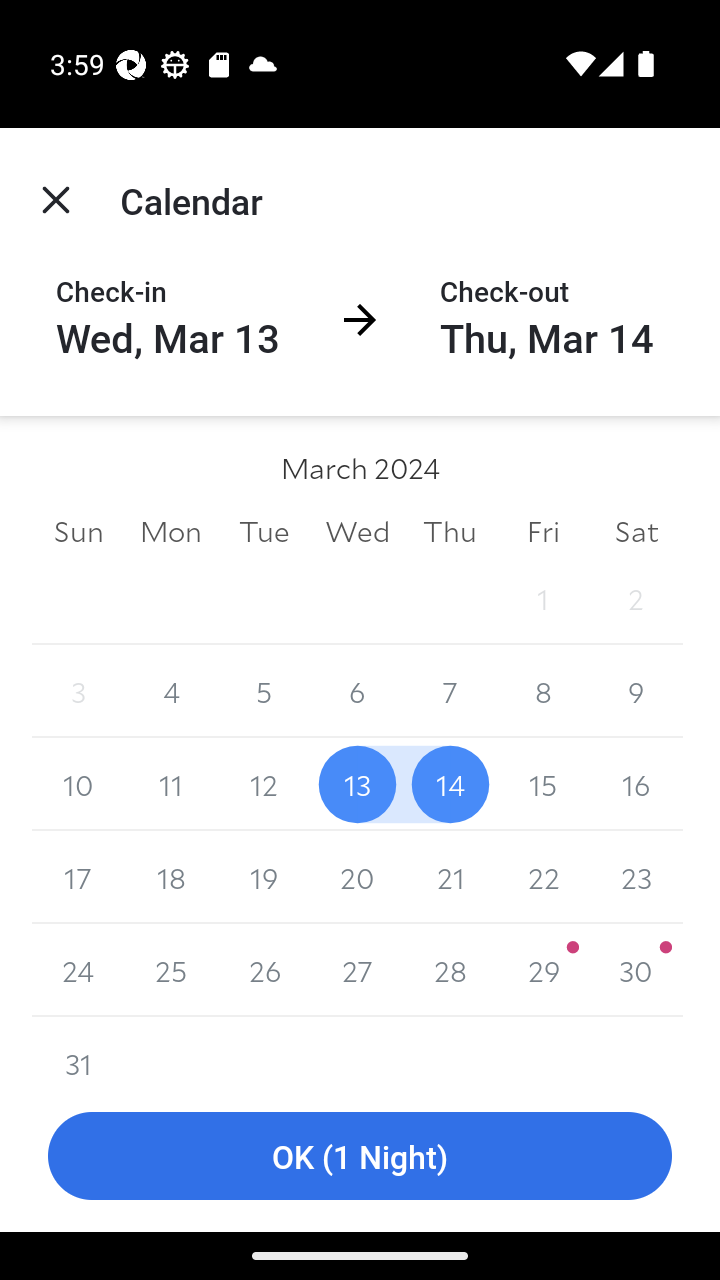 The width and height of the screenshot is (720, 1280). What do you see at coordinates (264, 692) in the screenshot?
I see `5 5 March 2024` at bounding box center [264, 692].